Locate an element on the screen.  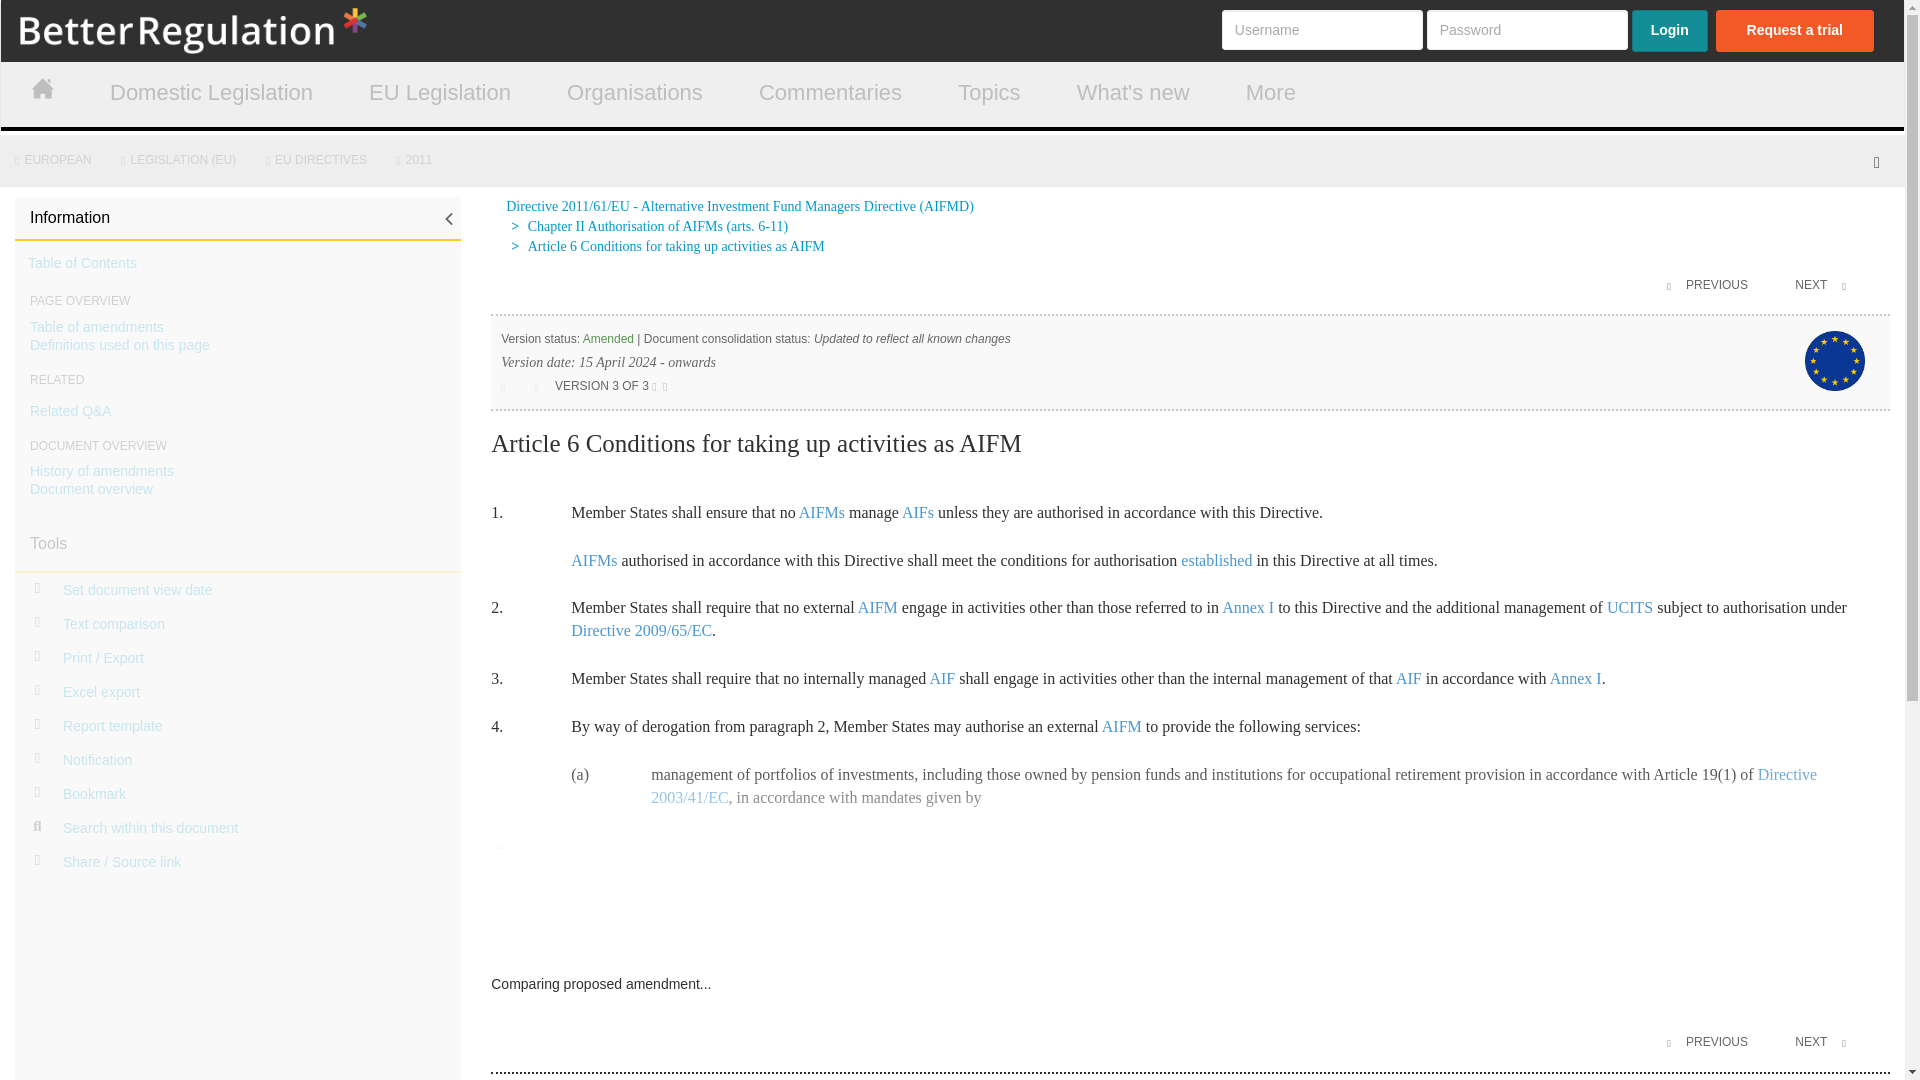
EU DIRECTIVES is located at coordinates (320, 160).